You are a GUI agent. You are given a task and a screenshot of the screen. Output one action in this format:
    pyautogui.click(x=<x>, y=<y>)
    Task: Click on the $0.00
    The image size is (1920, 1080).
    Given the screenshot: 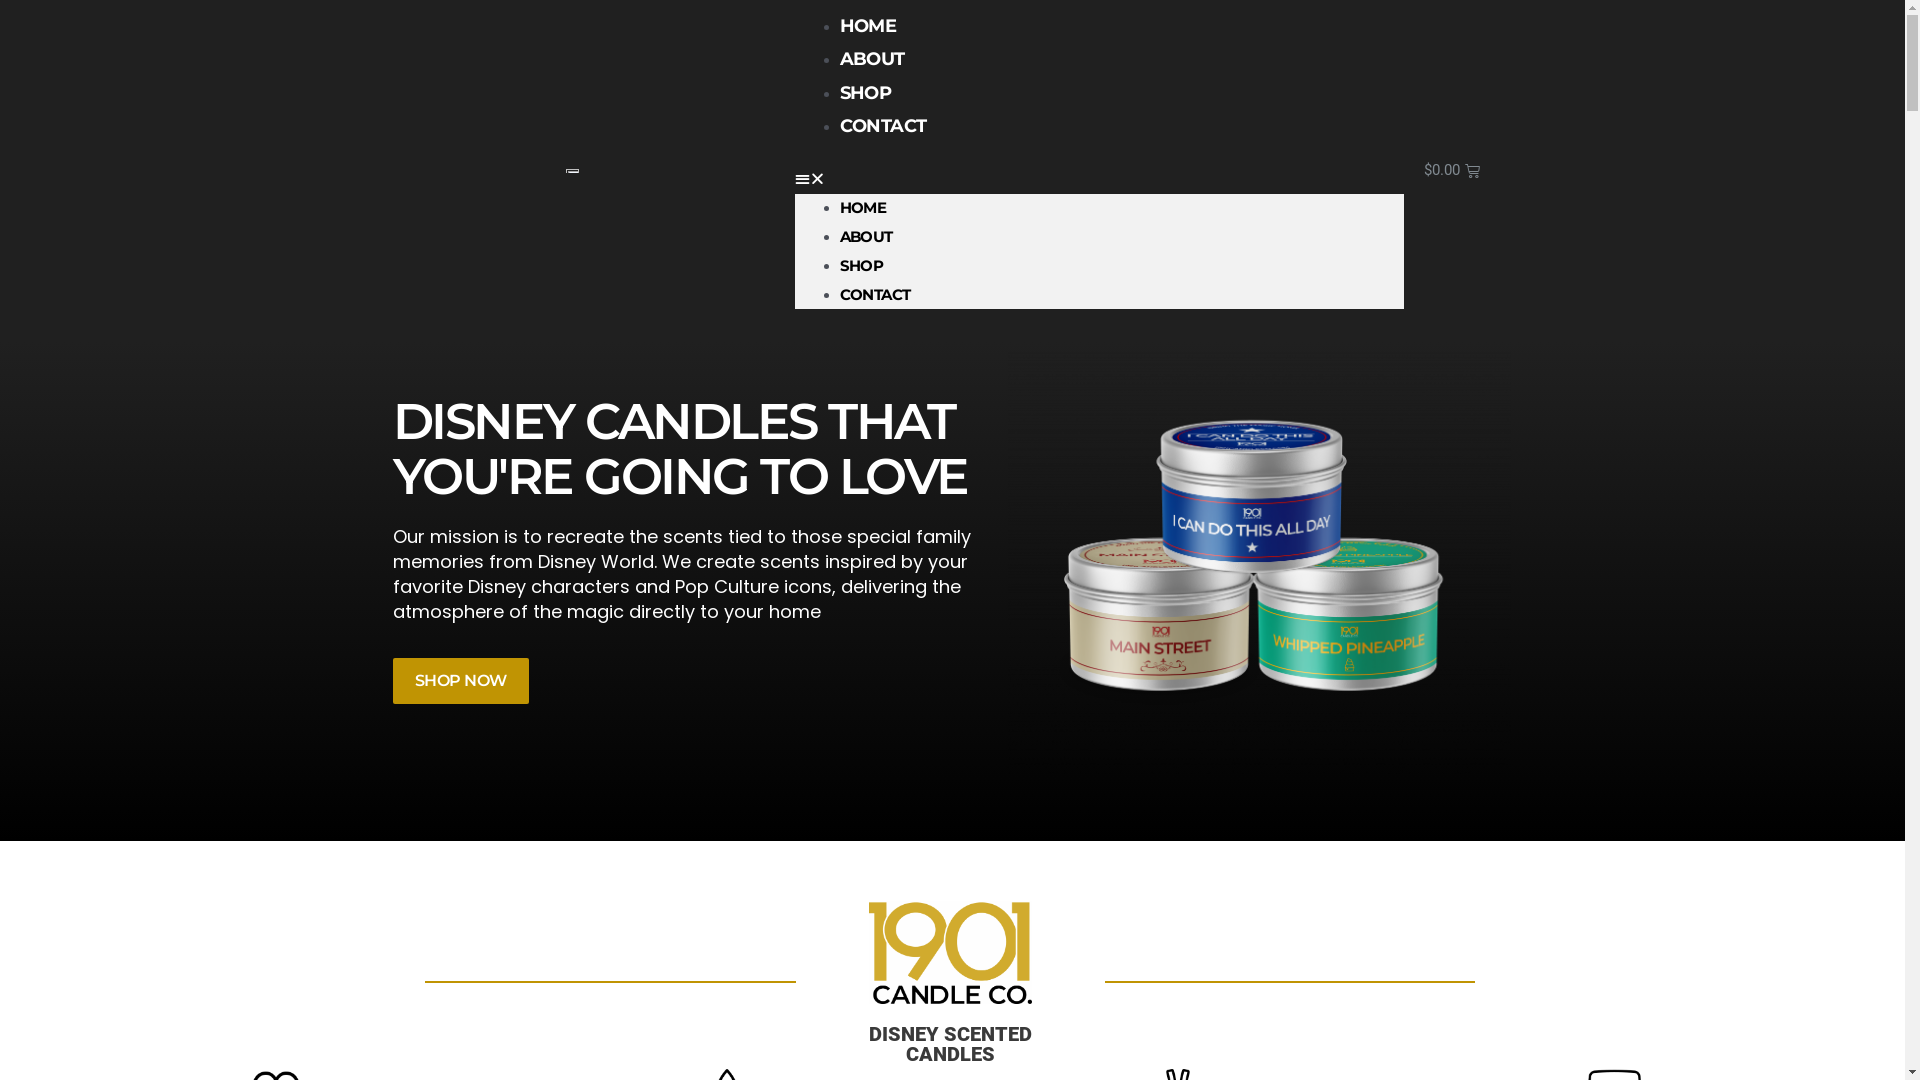 What is the action you would take?
    pyautogui.click(x=1452, y=171)
    